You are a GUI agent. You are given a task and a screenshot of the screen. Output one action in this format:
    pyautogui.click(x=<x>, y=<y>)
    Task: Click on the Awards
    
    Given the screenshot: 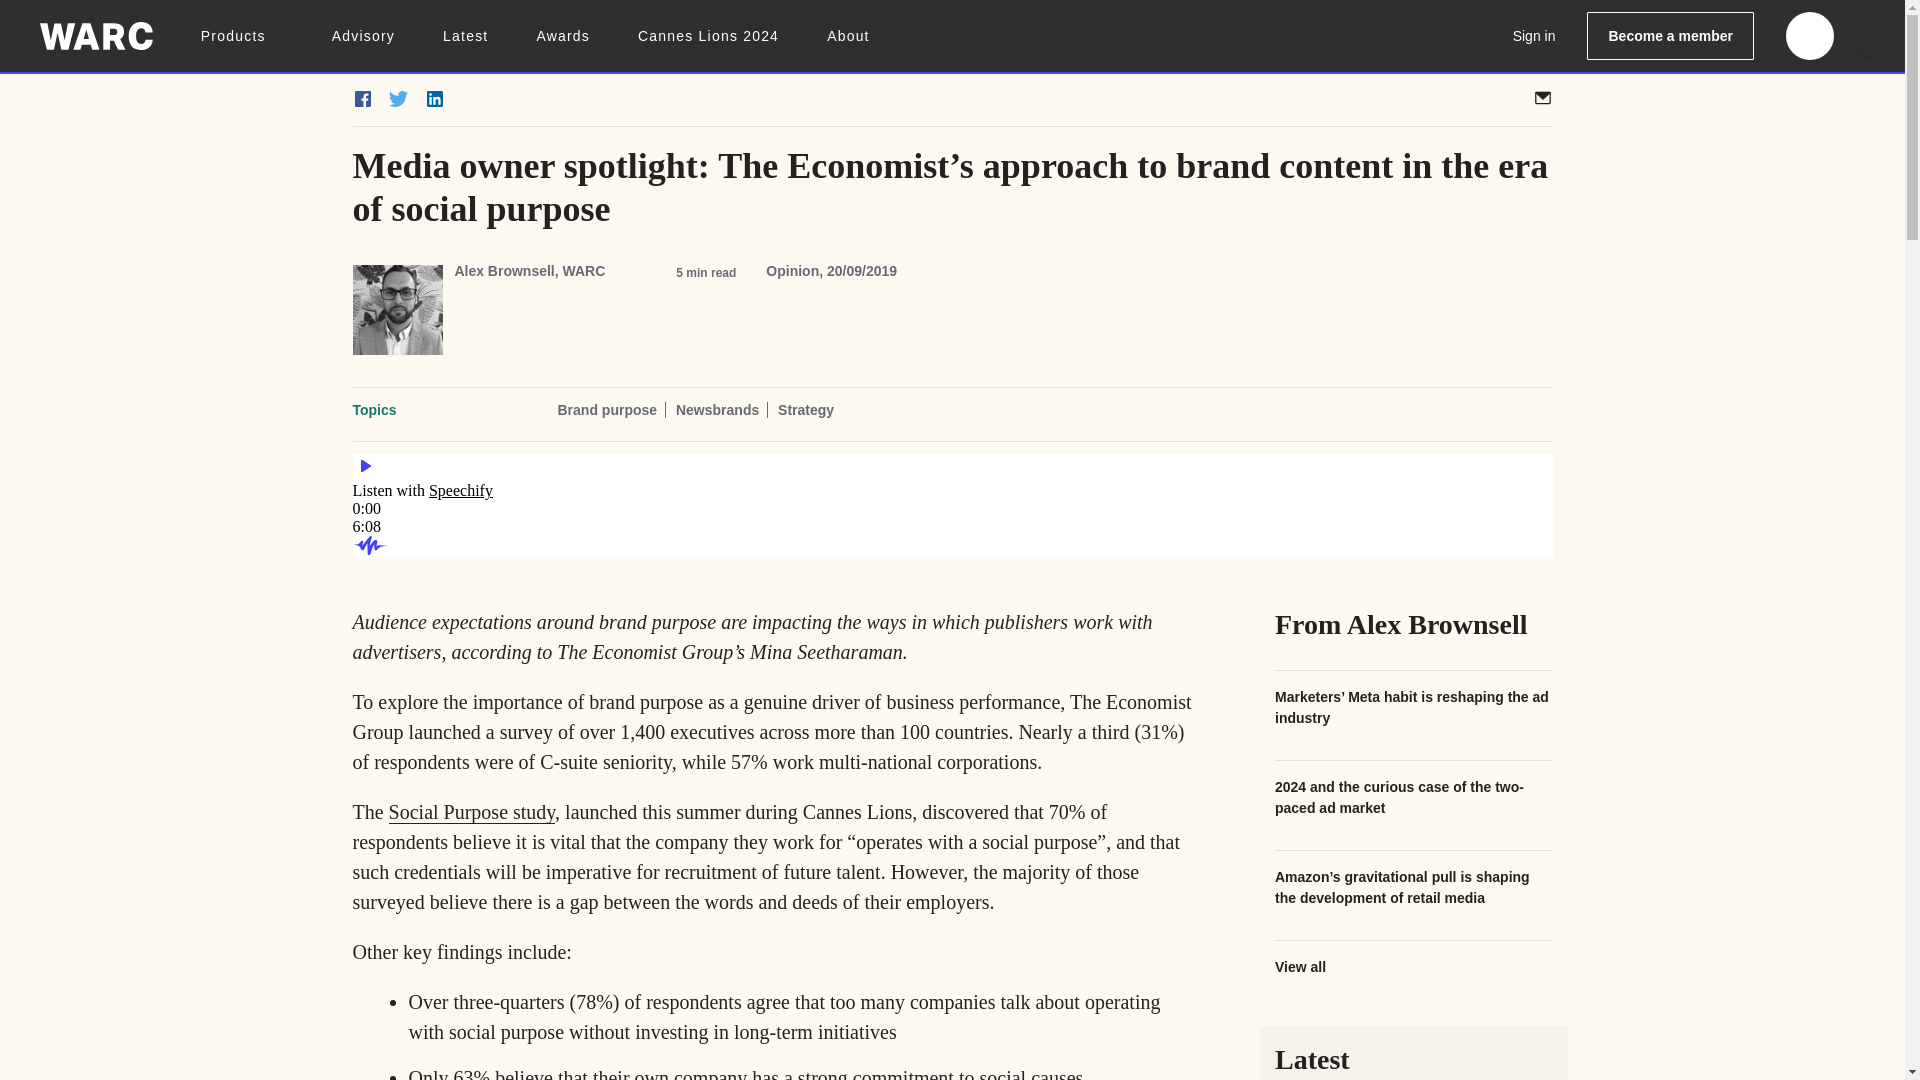 What is the action you would take?
    pyautogui.click(x=562, y=36)
    